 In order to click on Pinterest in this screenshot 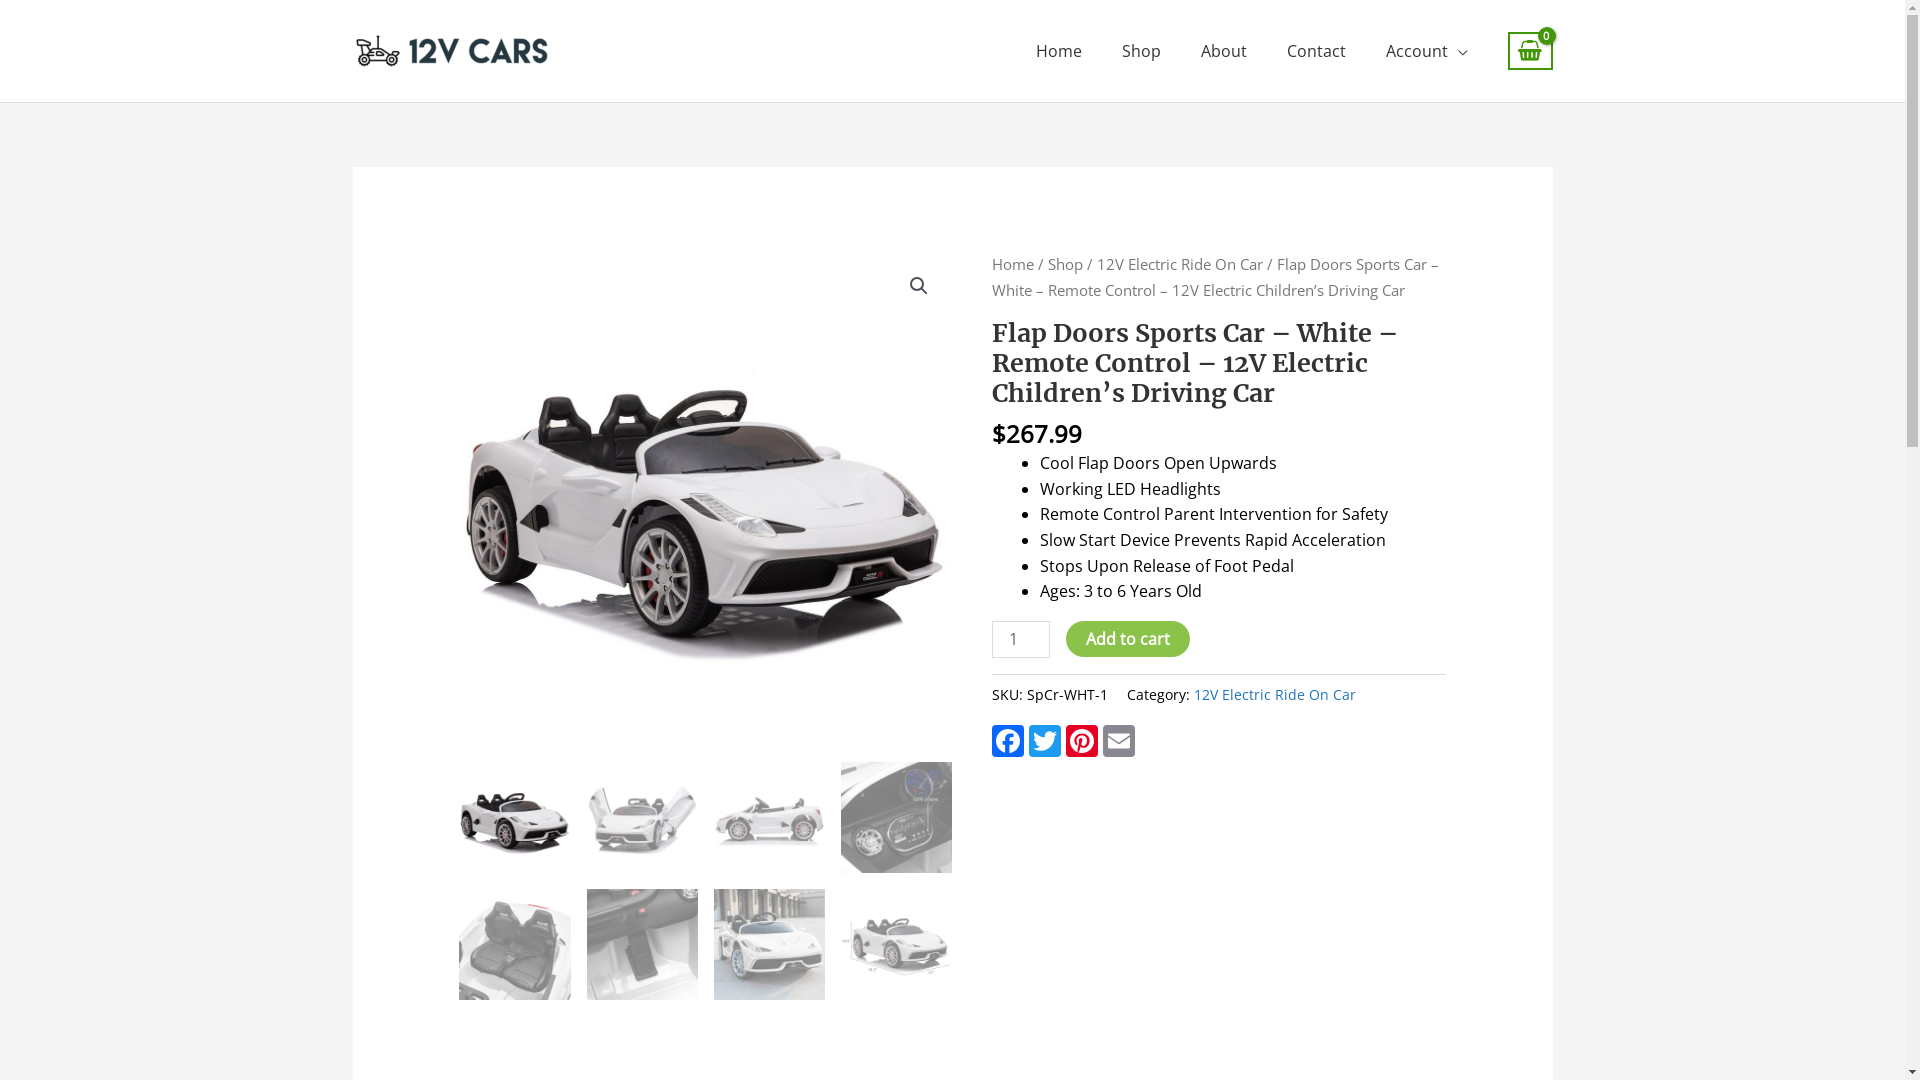, I will do `click(1084, 741)`.